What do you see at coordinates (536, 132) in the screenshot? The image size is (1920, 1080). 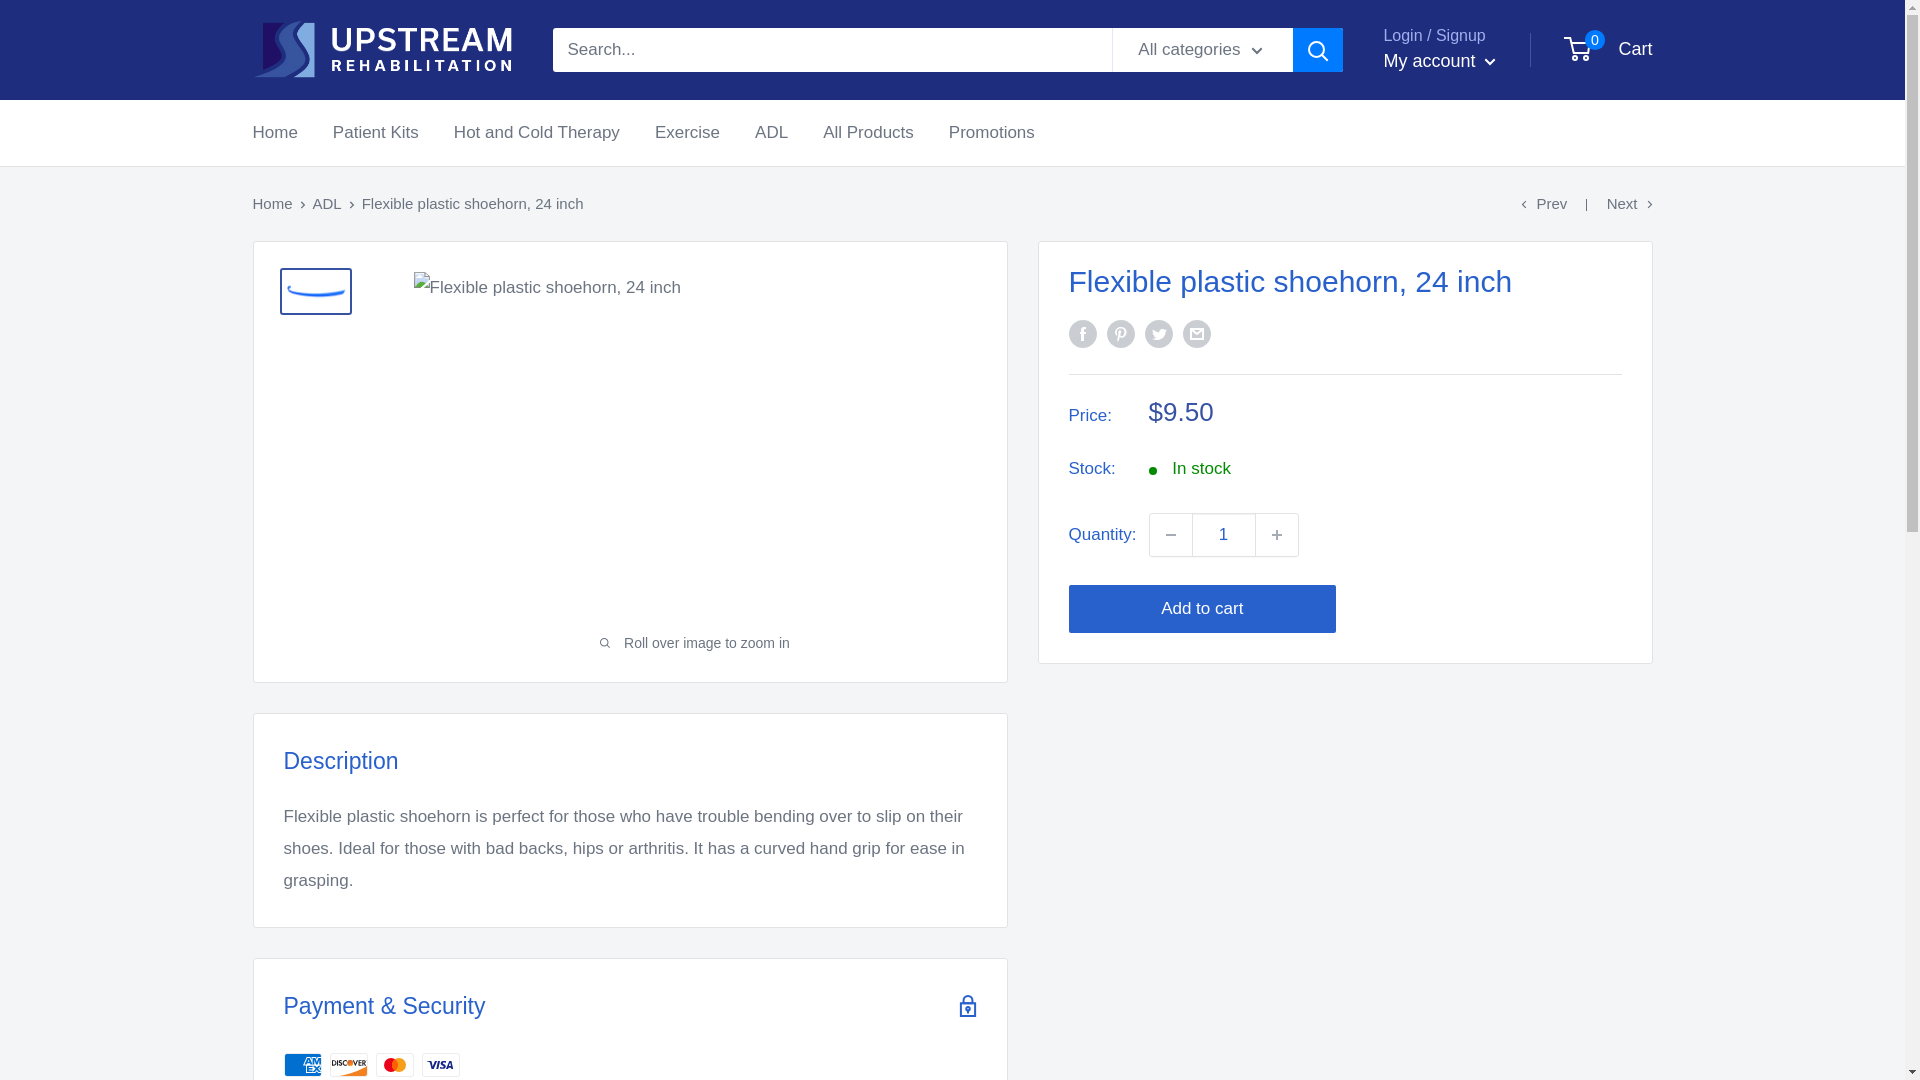 I see `Hot and Cold Therapy` at bounding box center [536, 132].